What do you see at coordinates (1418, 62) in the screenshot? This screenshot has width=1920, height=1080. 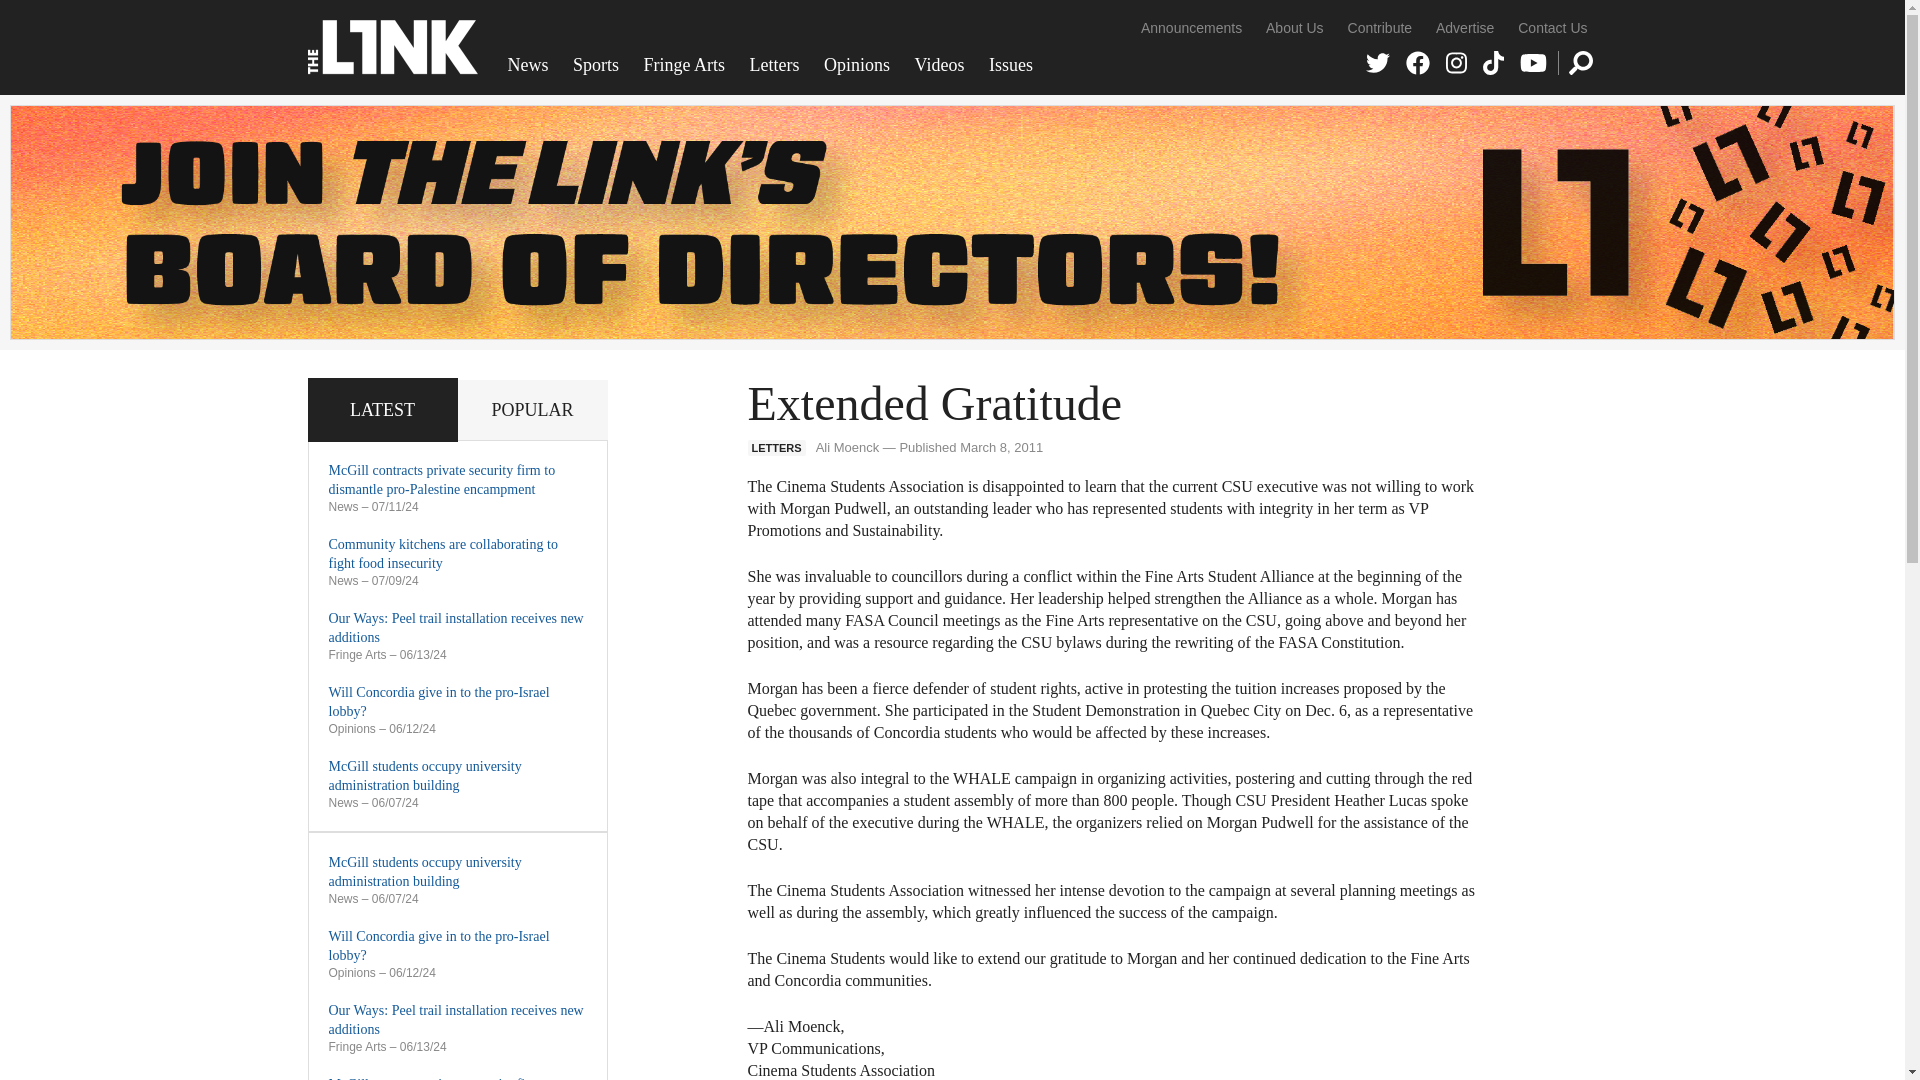 I see `Facebook` at bounding box center [1418, 62].